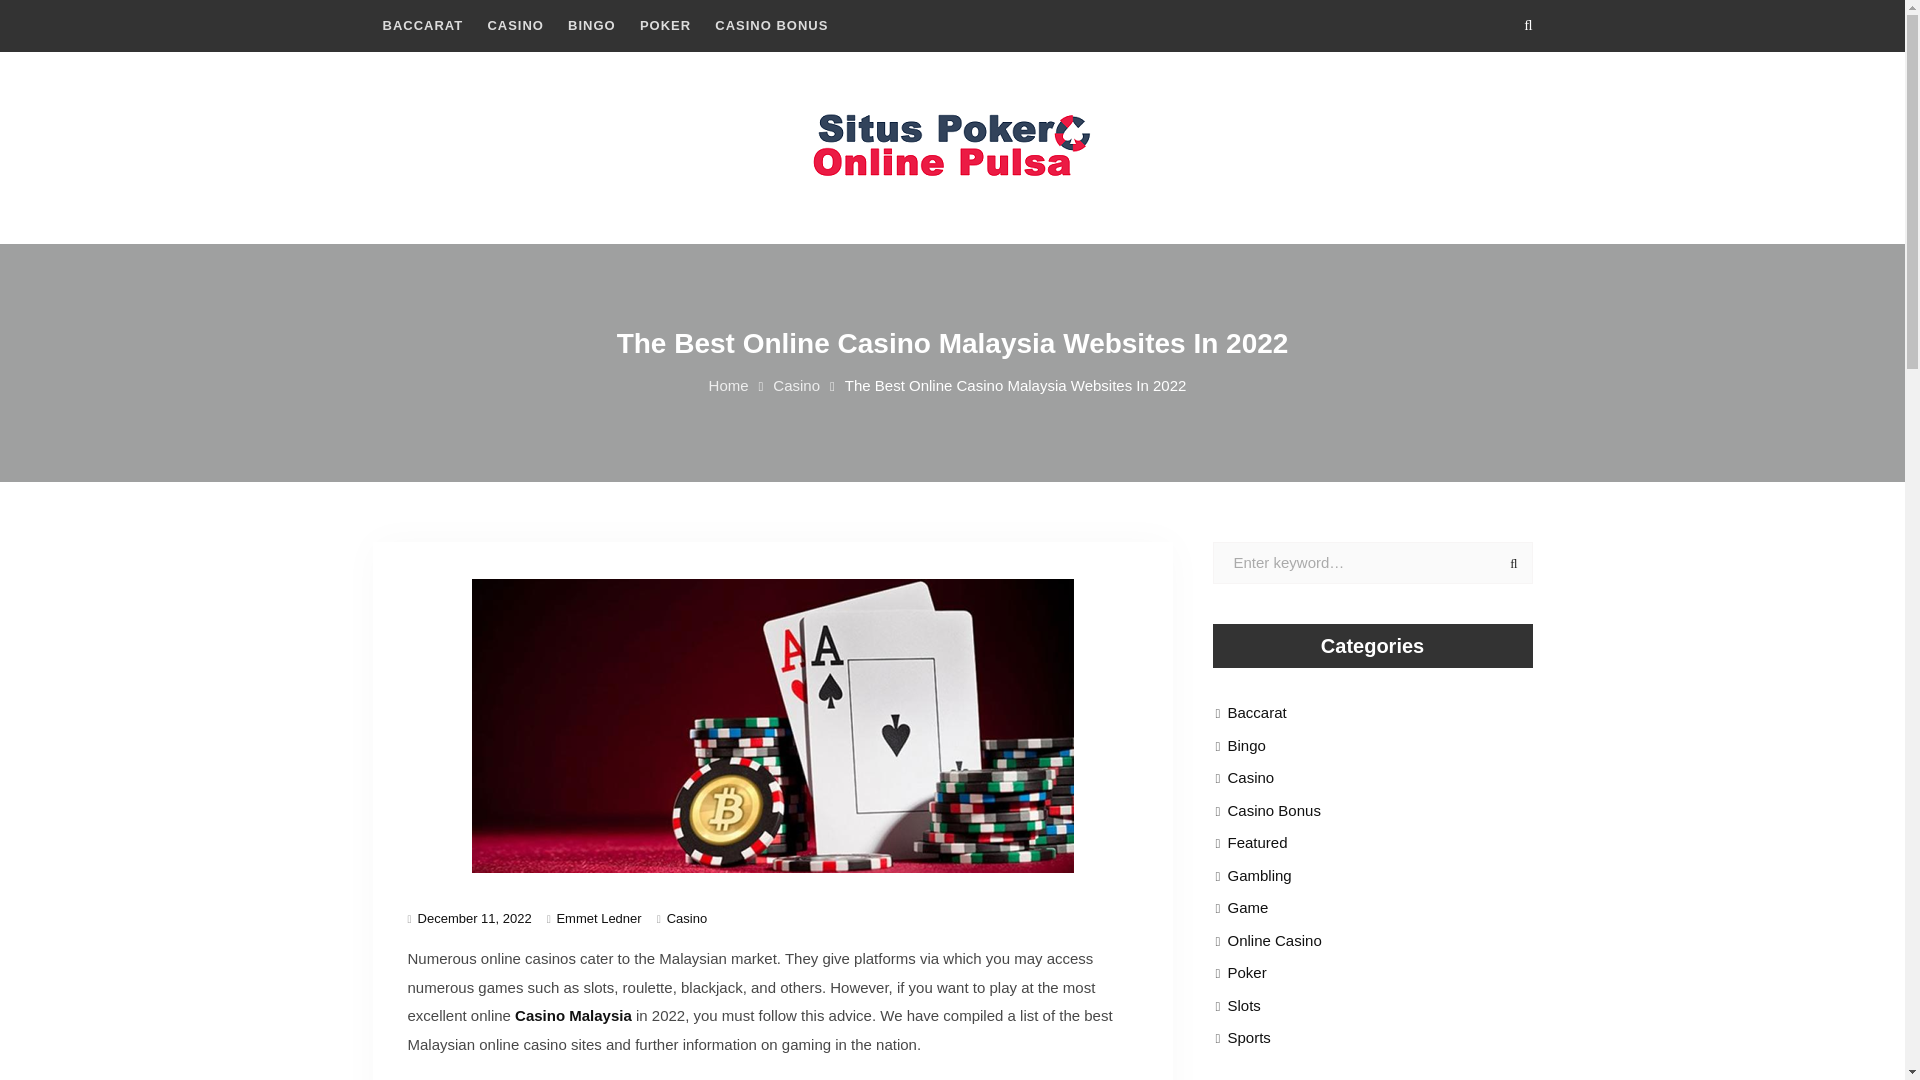 The image size is (1920, 1080). Describe the element at coordinates (1372, 564) in the screenshot. I see `Search for:` at that location.